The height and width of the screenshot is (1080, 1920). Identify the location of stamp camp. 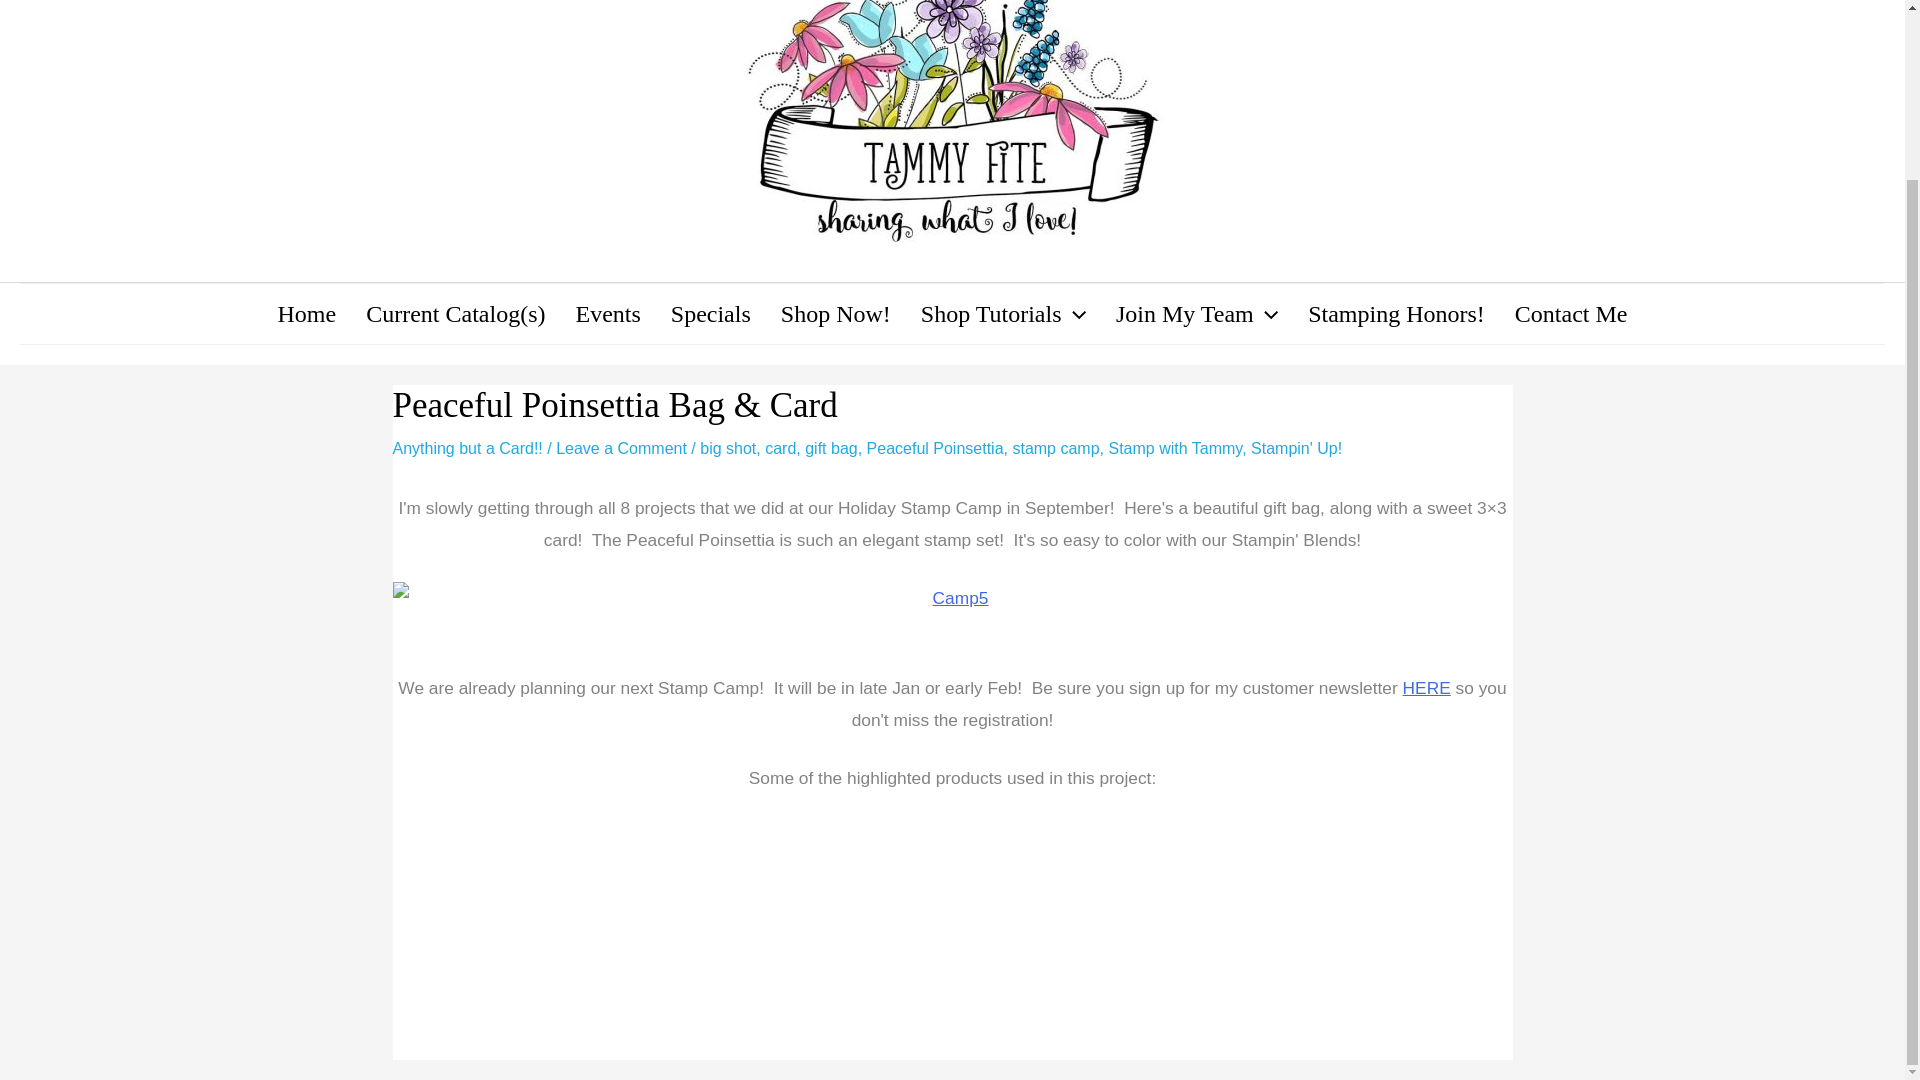
(1054, 448).